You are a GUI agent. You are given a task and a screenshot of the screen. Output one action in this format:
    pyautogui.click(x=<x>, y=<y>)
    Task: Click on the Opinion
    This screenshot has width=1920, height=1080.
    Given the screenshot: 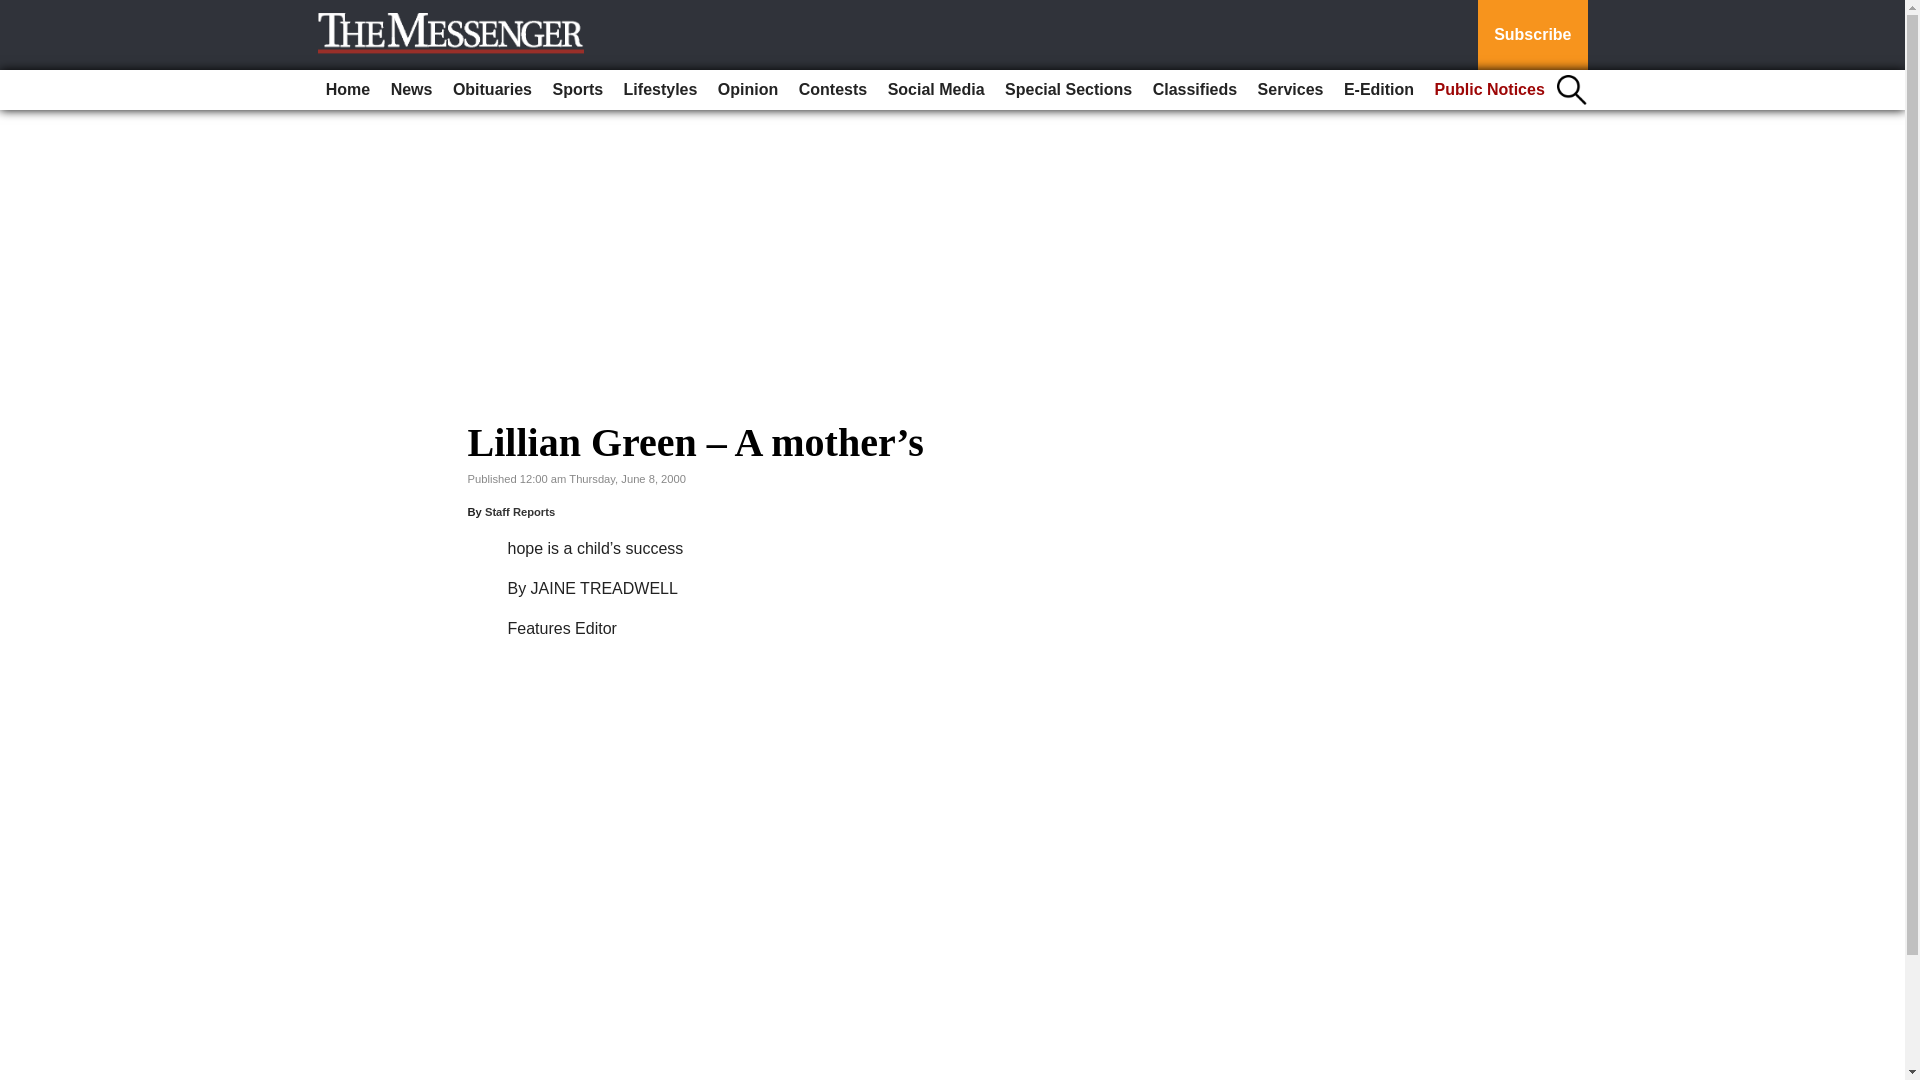 What is the action you would take?
    pyautogui.click(x=748, y=90)
    